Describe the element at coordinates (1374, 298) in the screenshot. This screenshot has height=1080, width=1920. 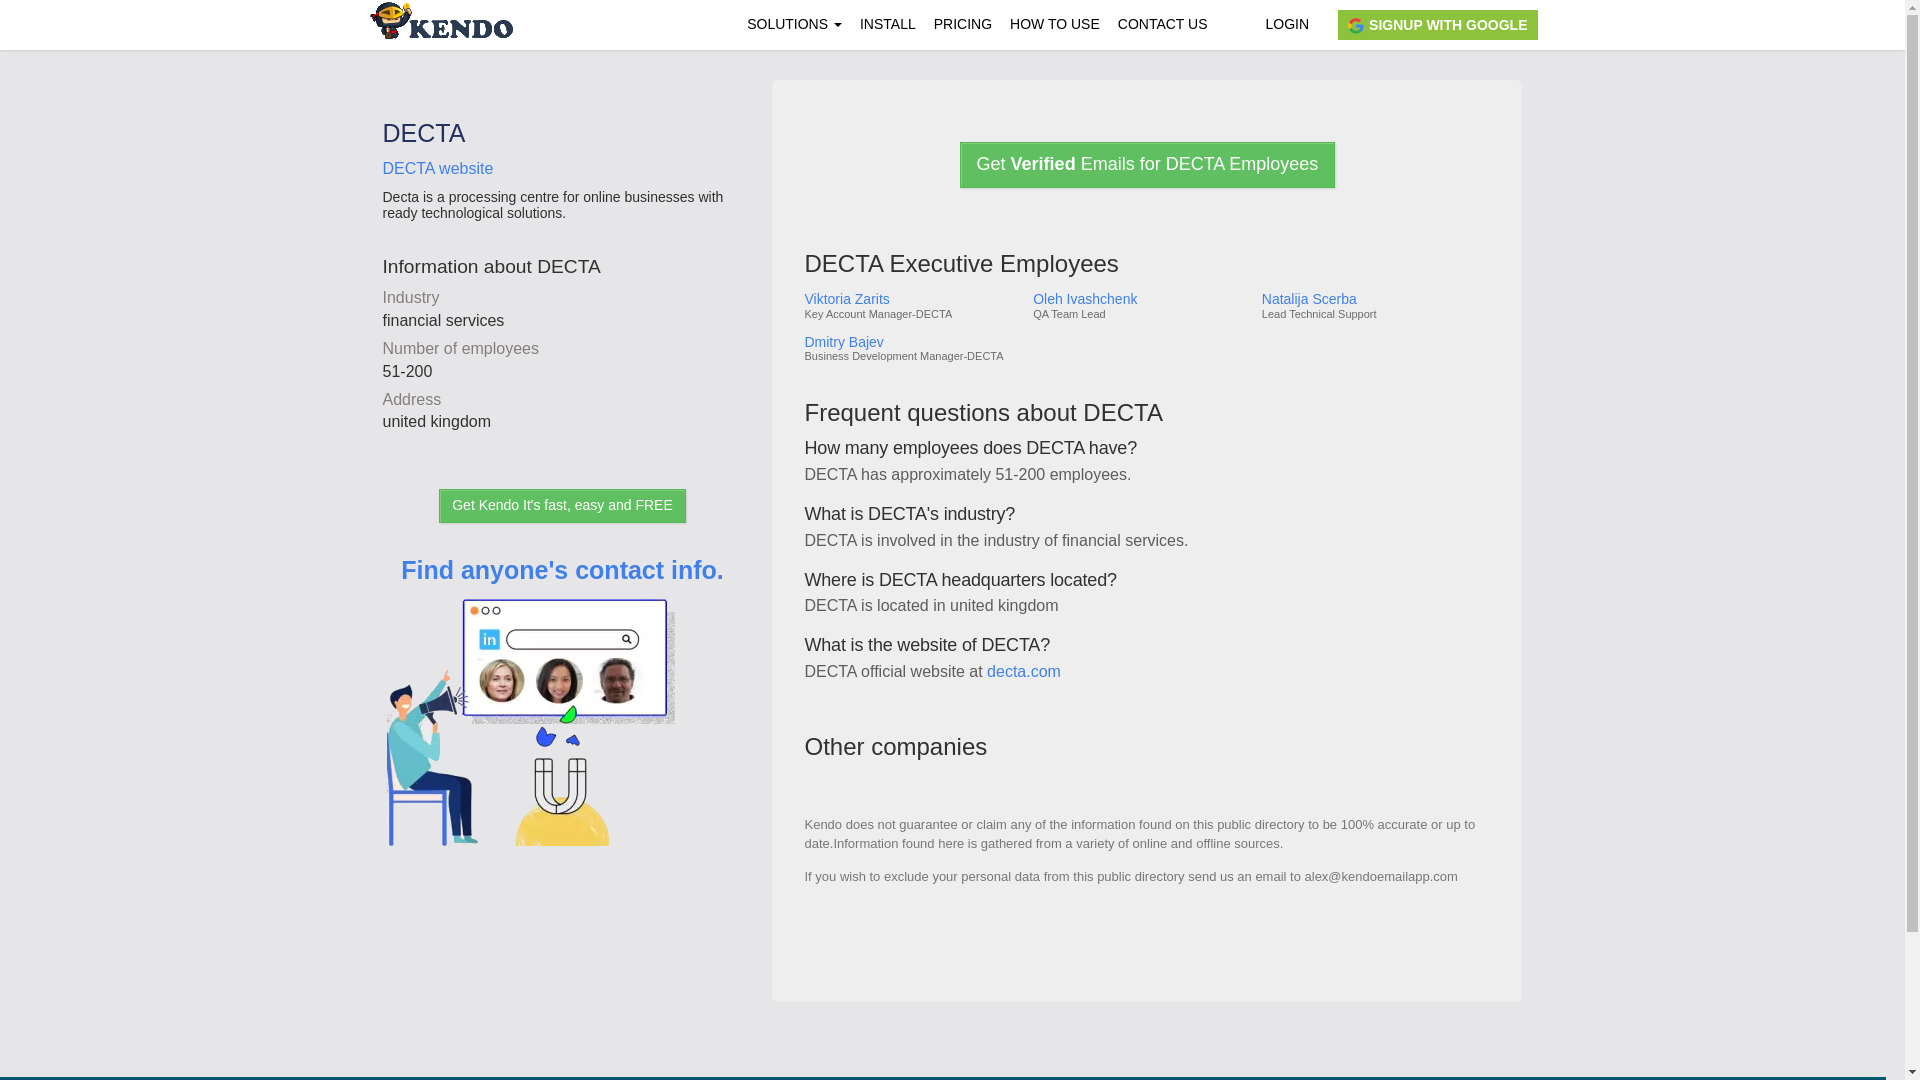
I see `Natalija Scerba` at that location.